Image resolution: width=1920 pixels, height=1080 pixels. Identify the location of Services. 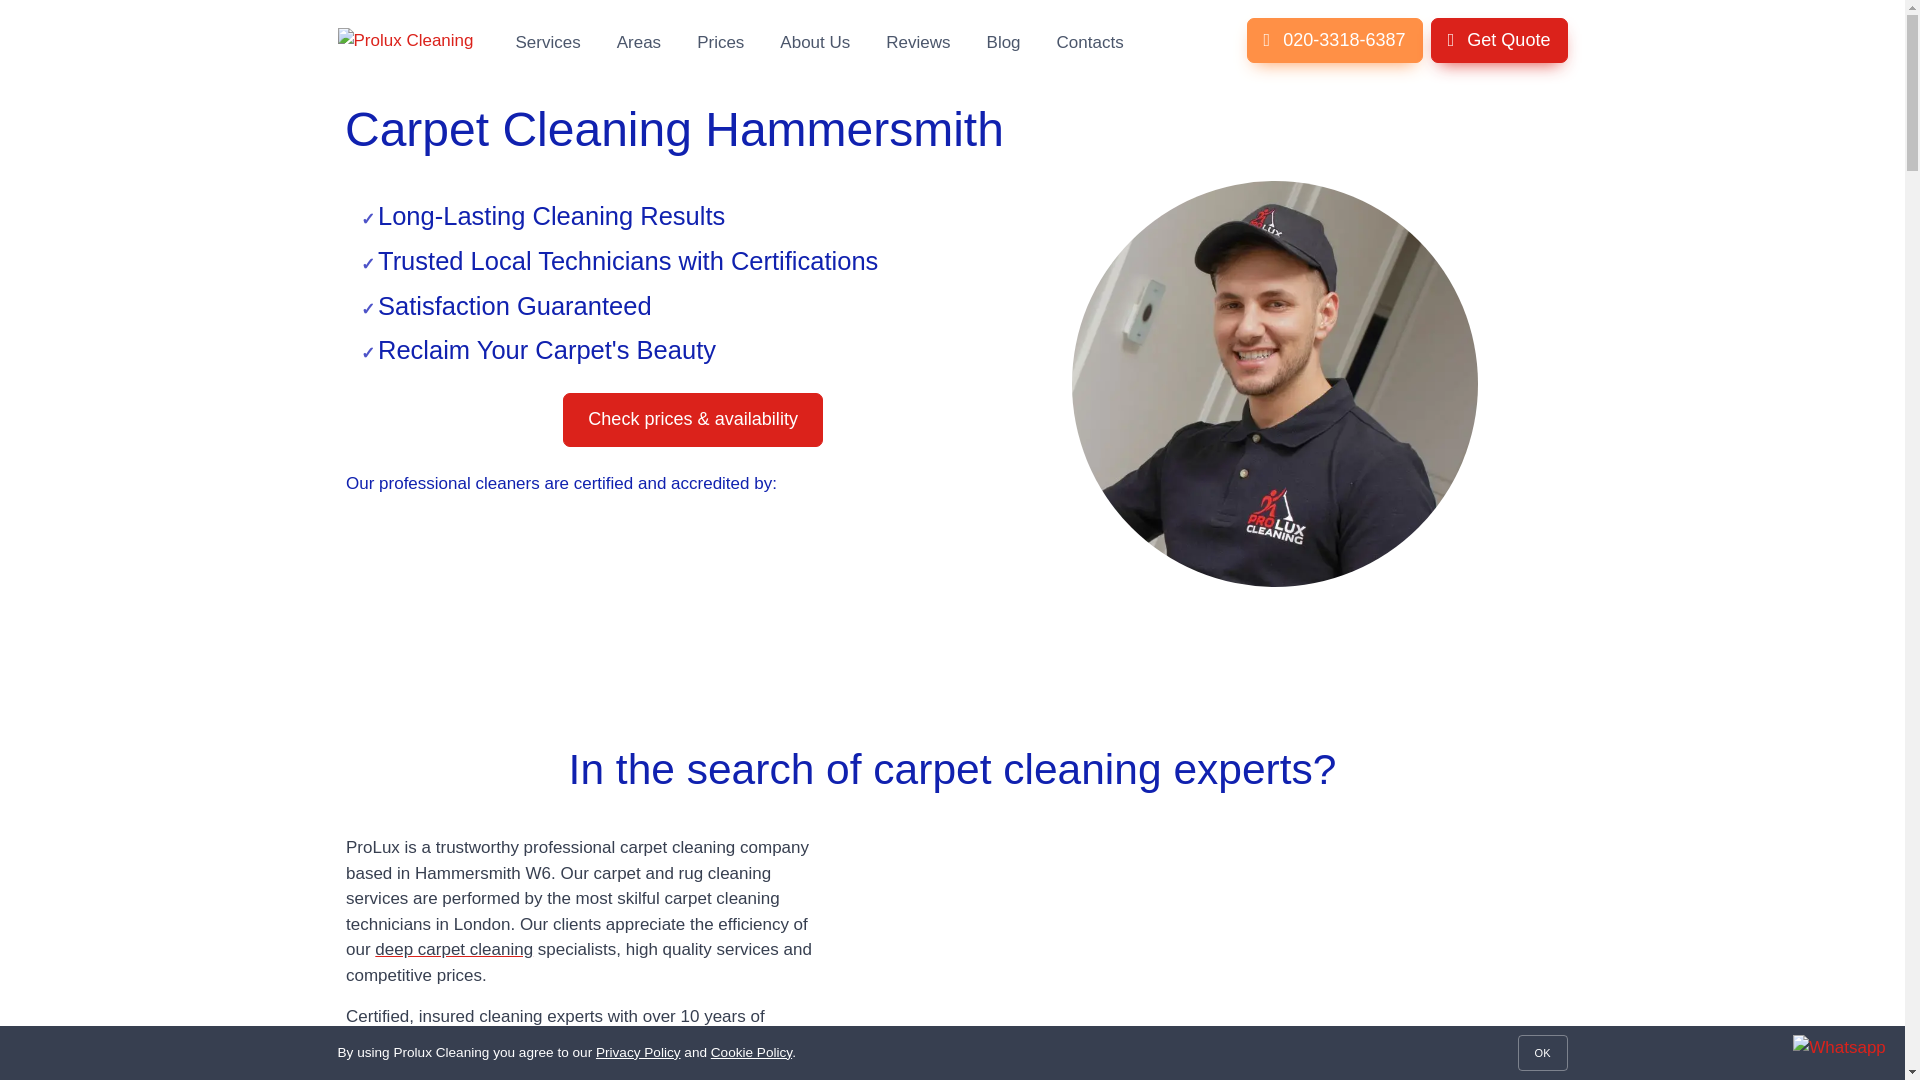
(548, 40).